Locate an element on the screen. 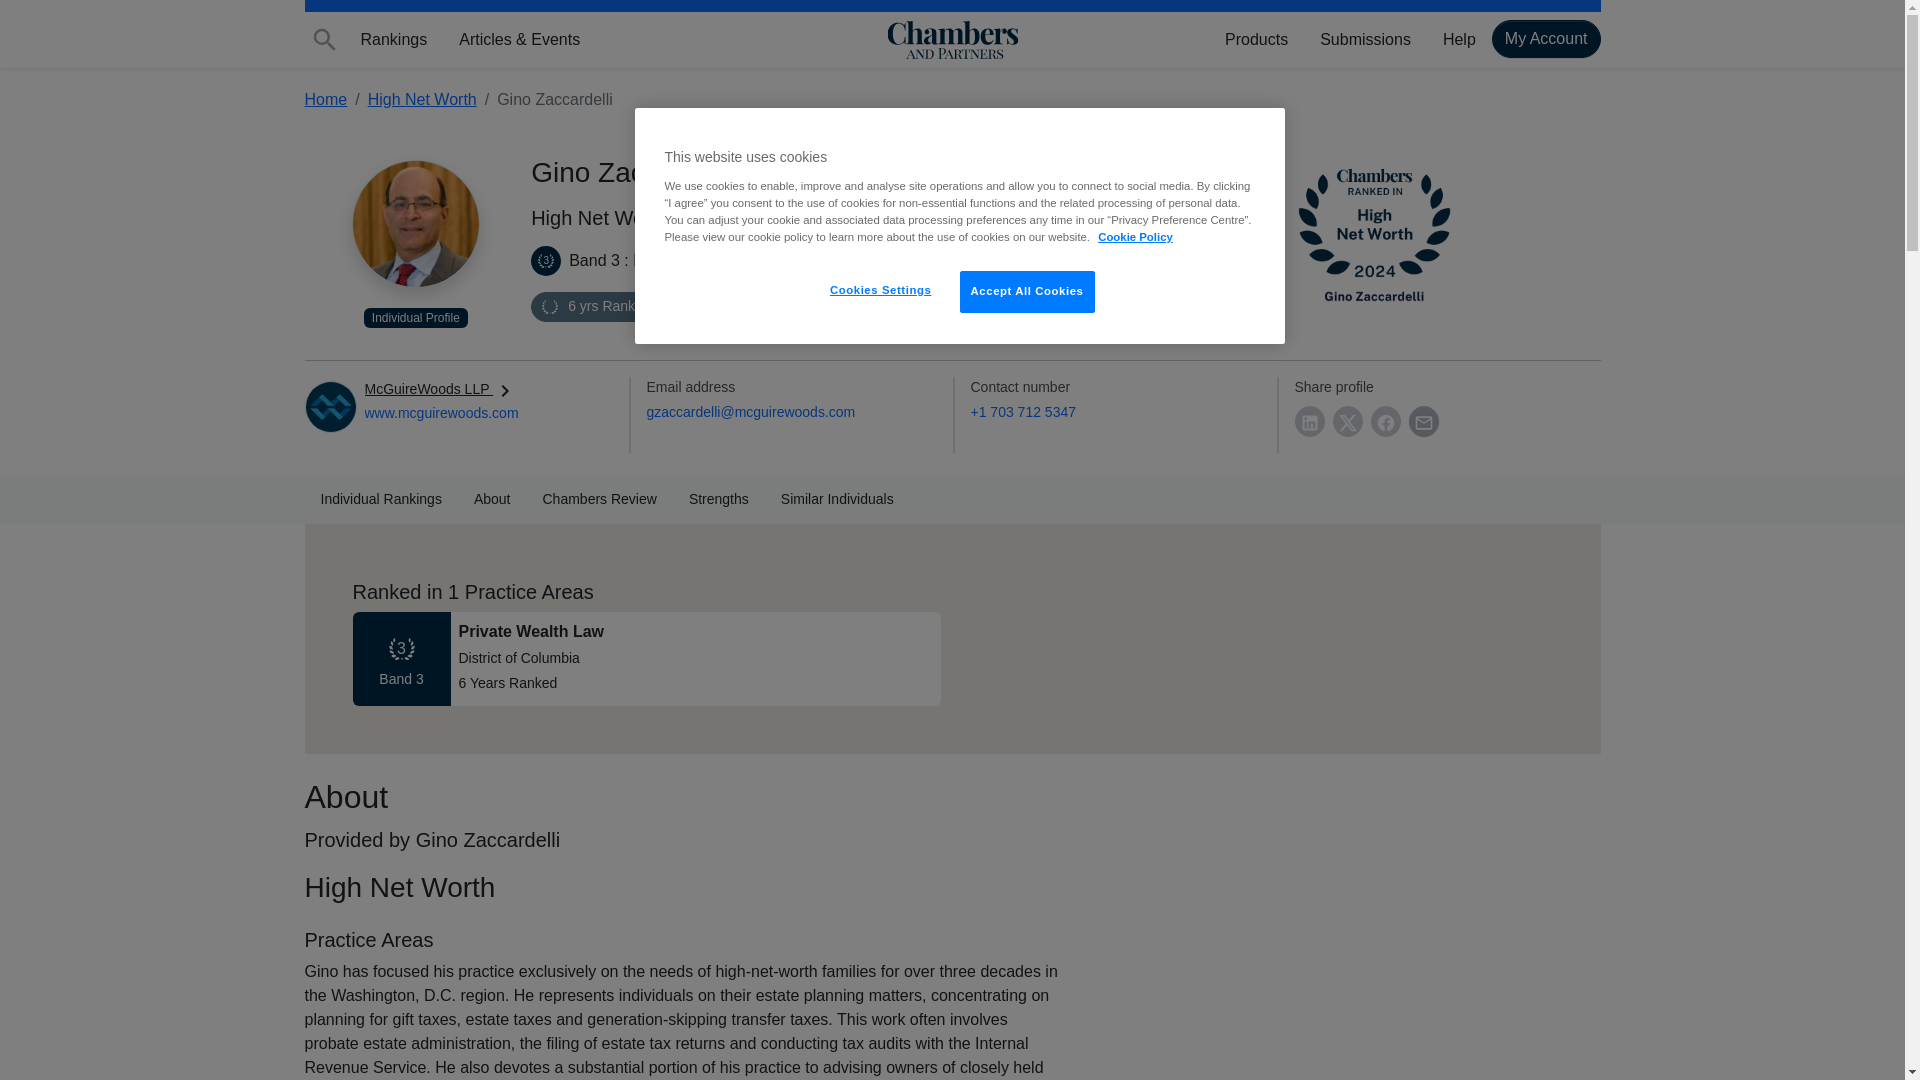 The height and width of the screenshot is (1080, 1920). Band 3 is located at coordinates (546, 261).